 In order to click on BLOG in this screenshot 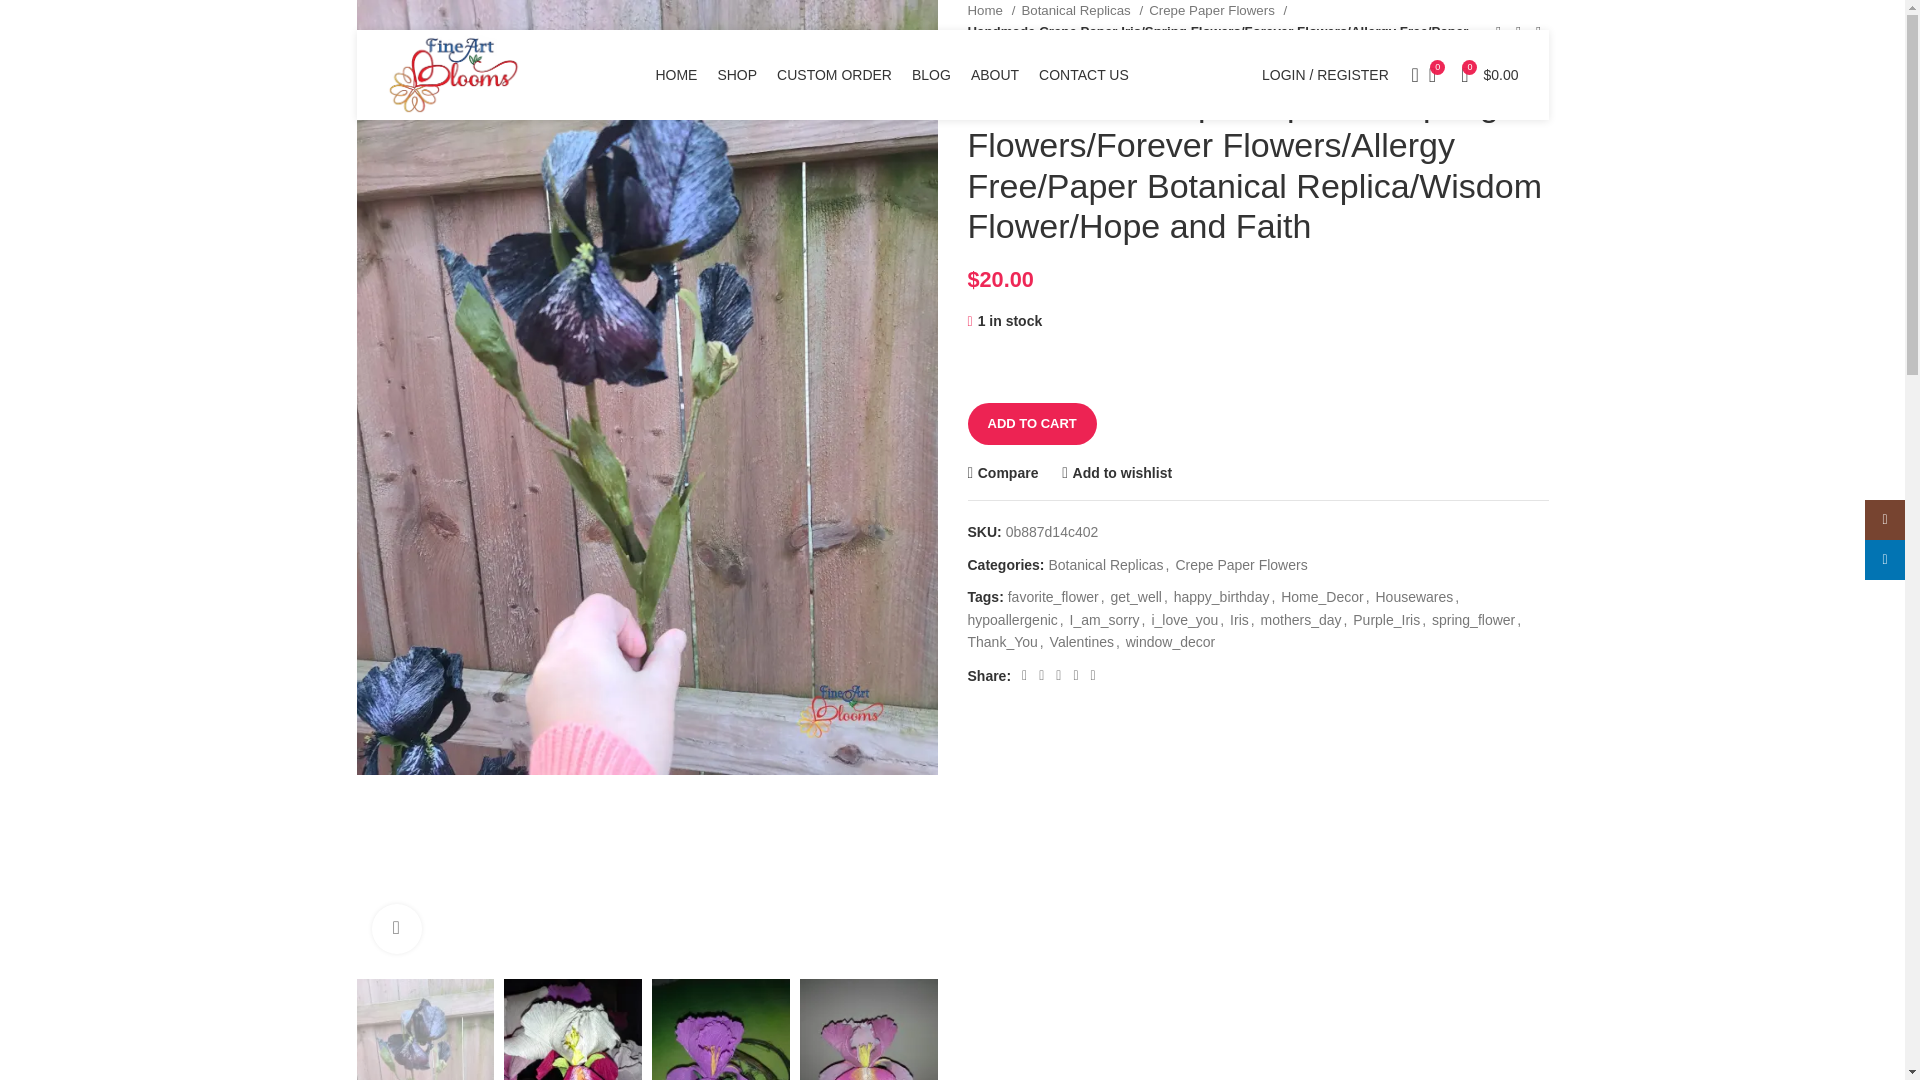, I will do `click(931, 75)`.